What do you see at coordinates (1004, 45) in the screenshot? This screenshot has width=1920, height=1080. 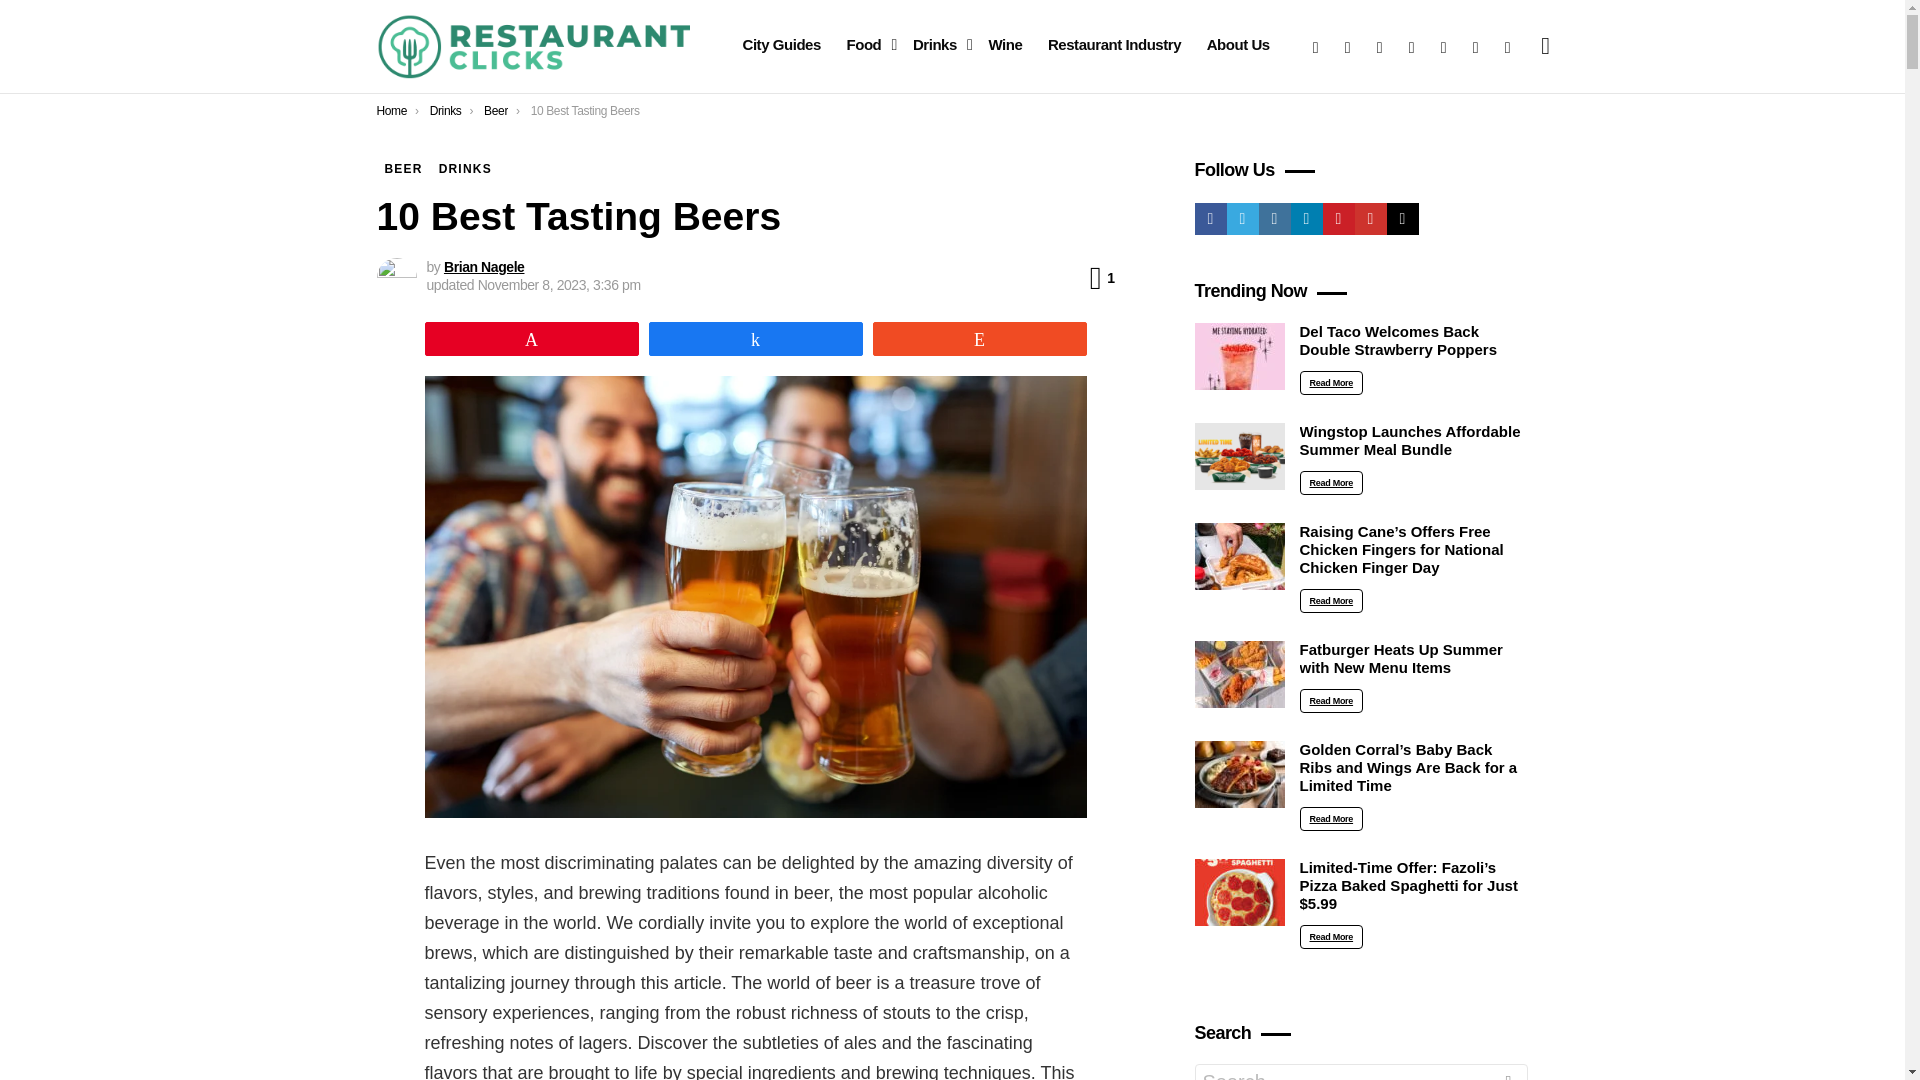 I see `Wine` at bounding box center [1004, 45].